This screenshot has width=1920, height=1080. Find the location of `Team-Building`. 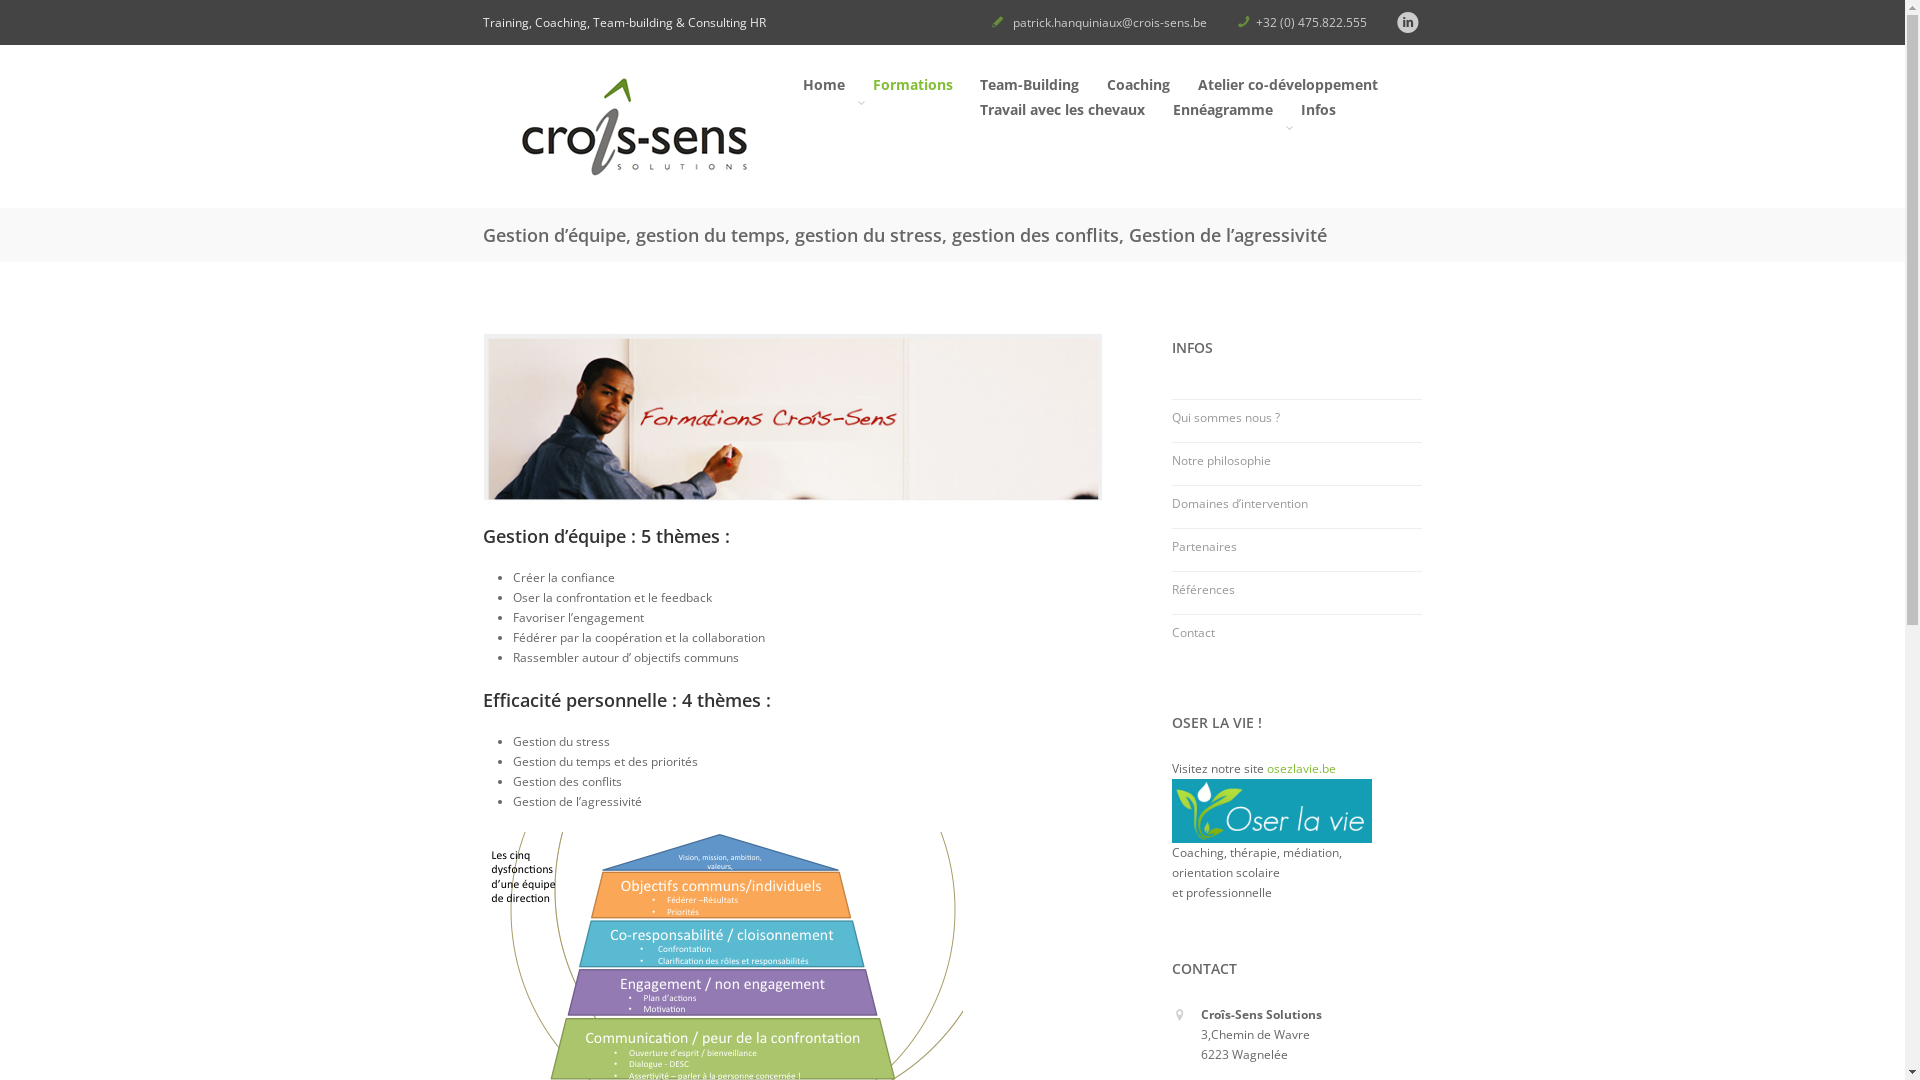

Team-Building is located at coordinates (1029, 88).